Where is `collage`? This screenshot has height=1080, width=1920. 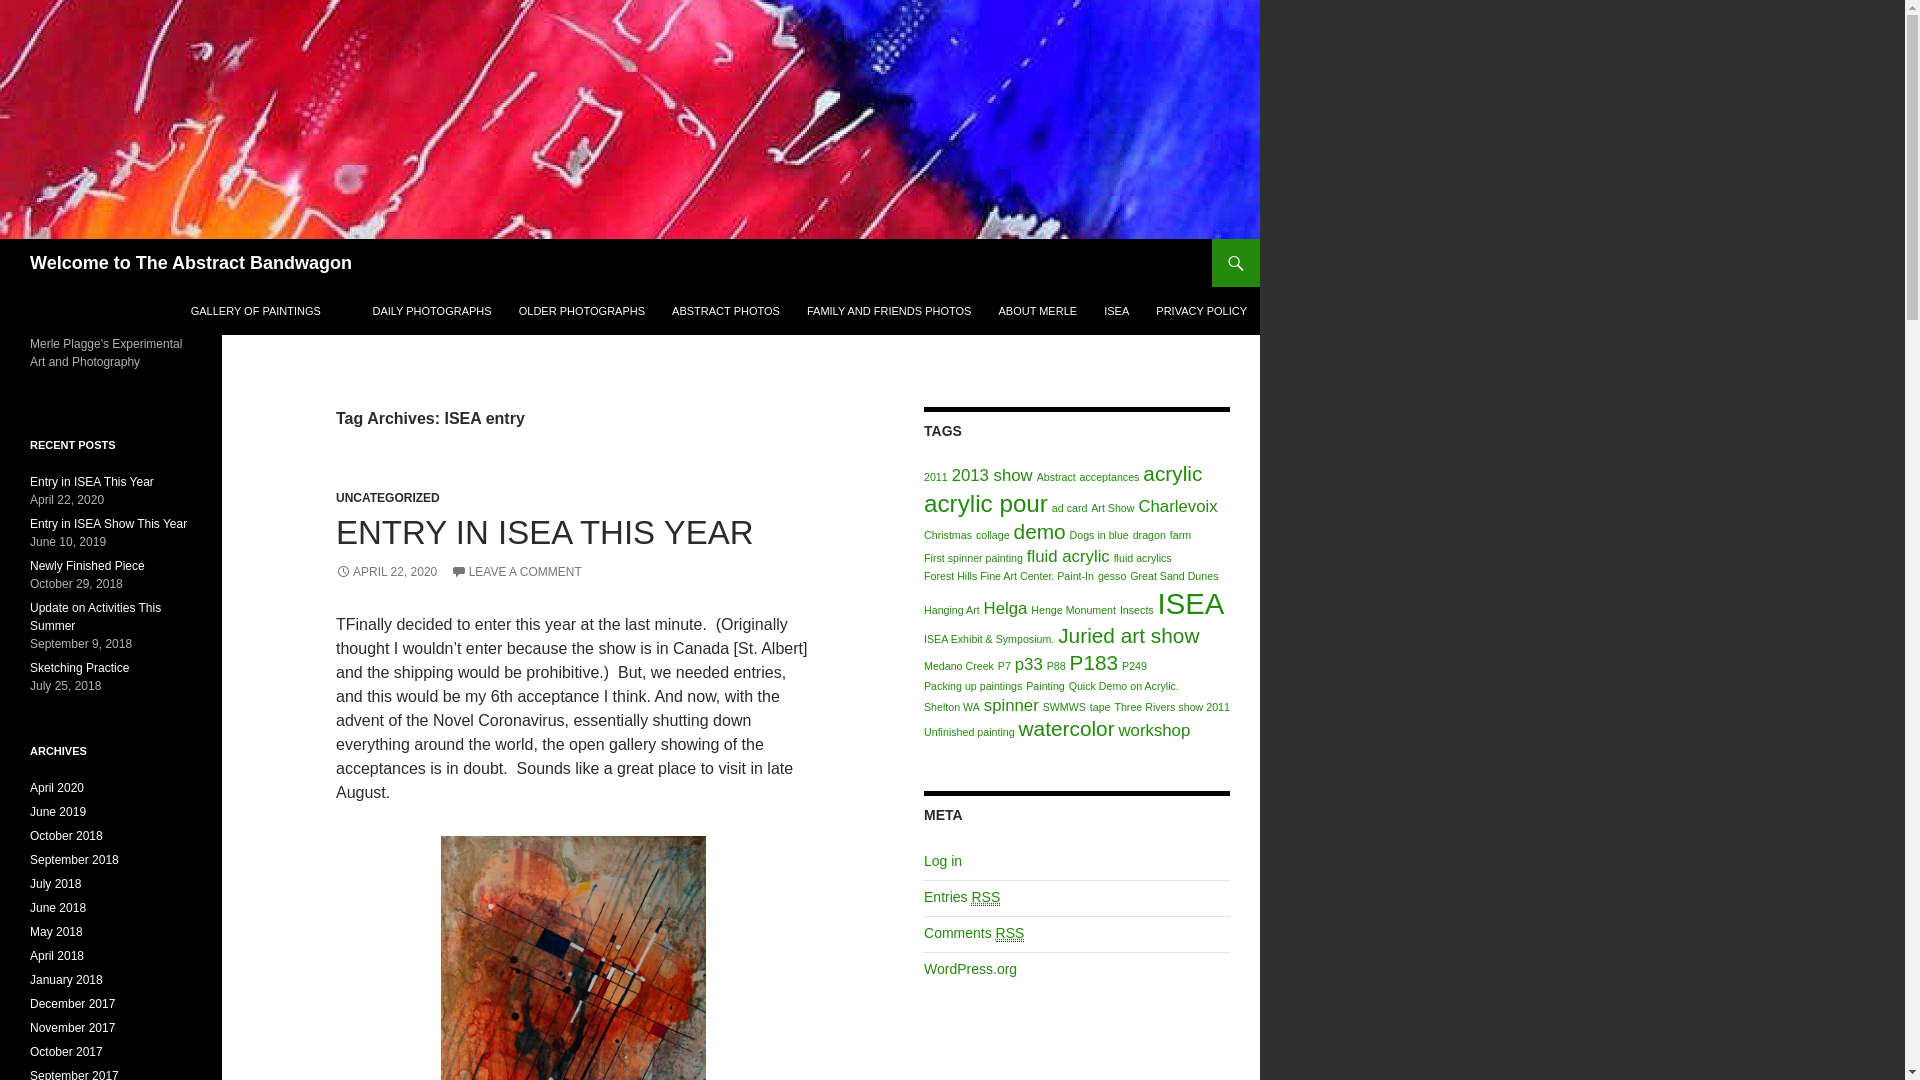 collage is located at coordinates (992, 535).